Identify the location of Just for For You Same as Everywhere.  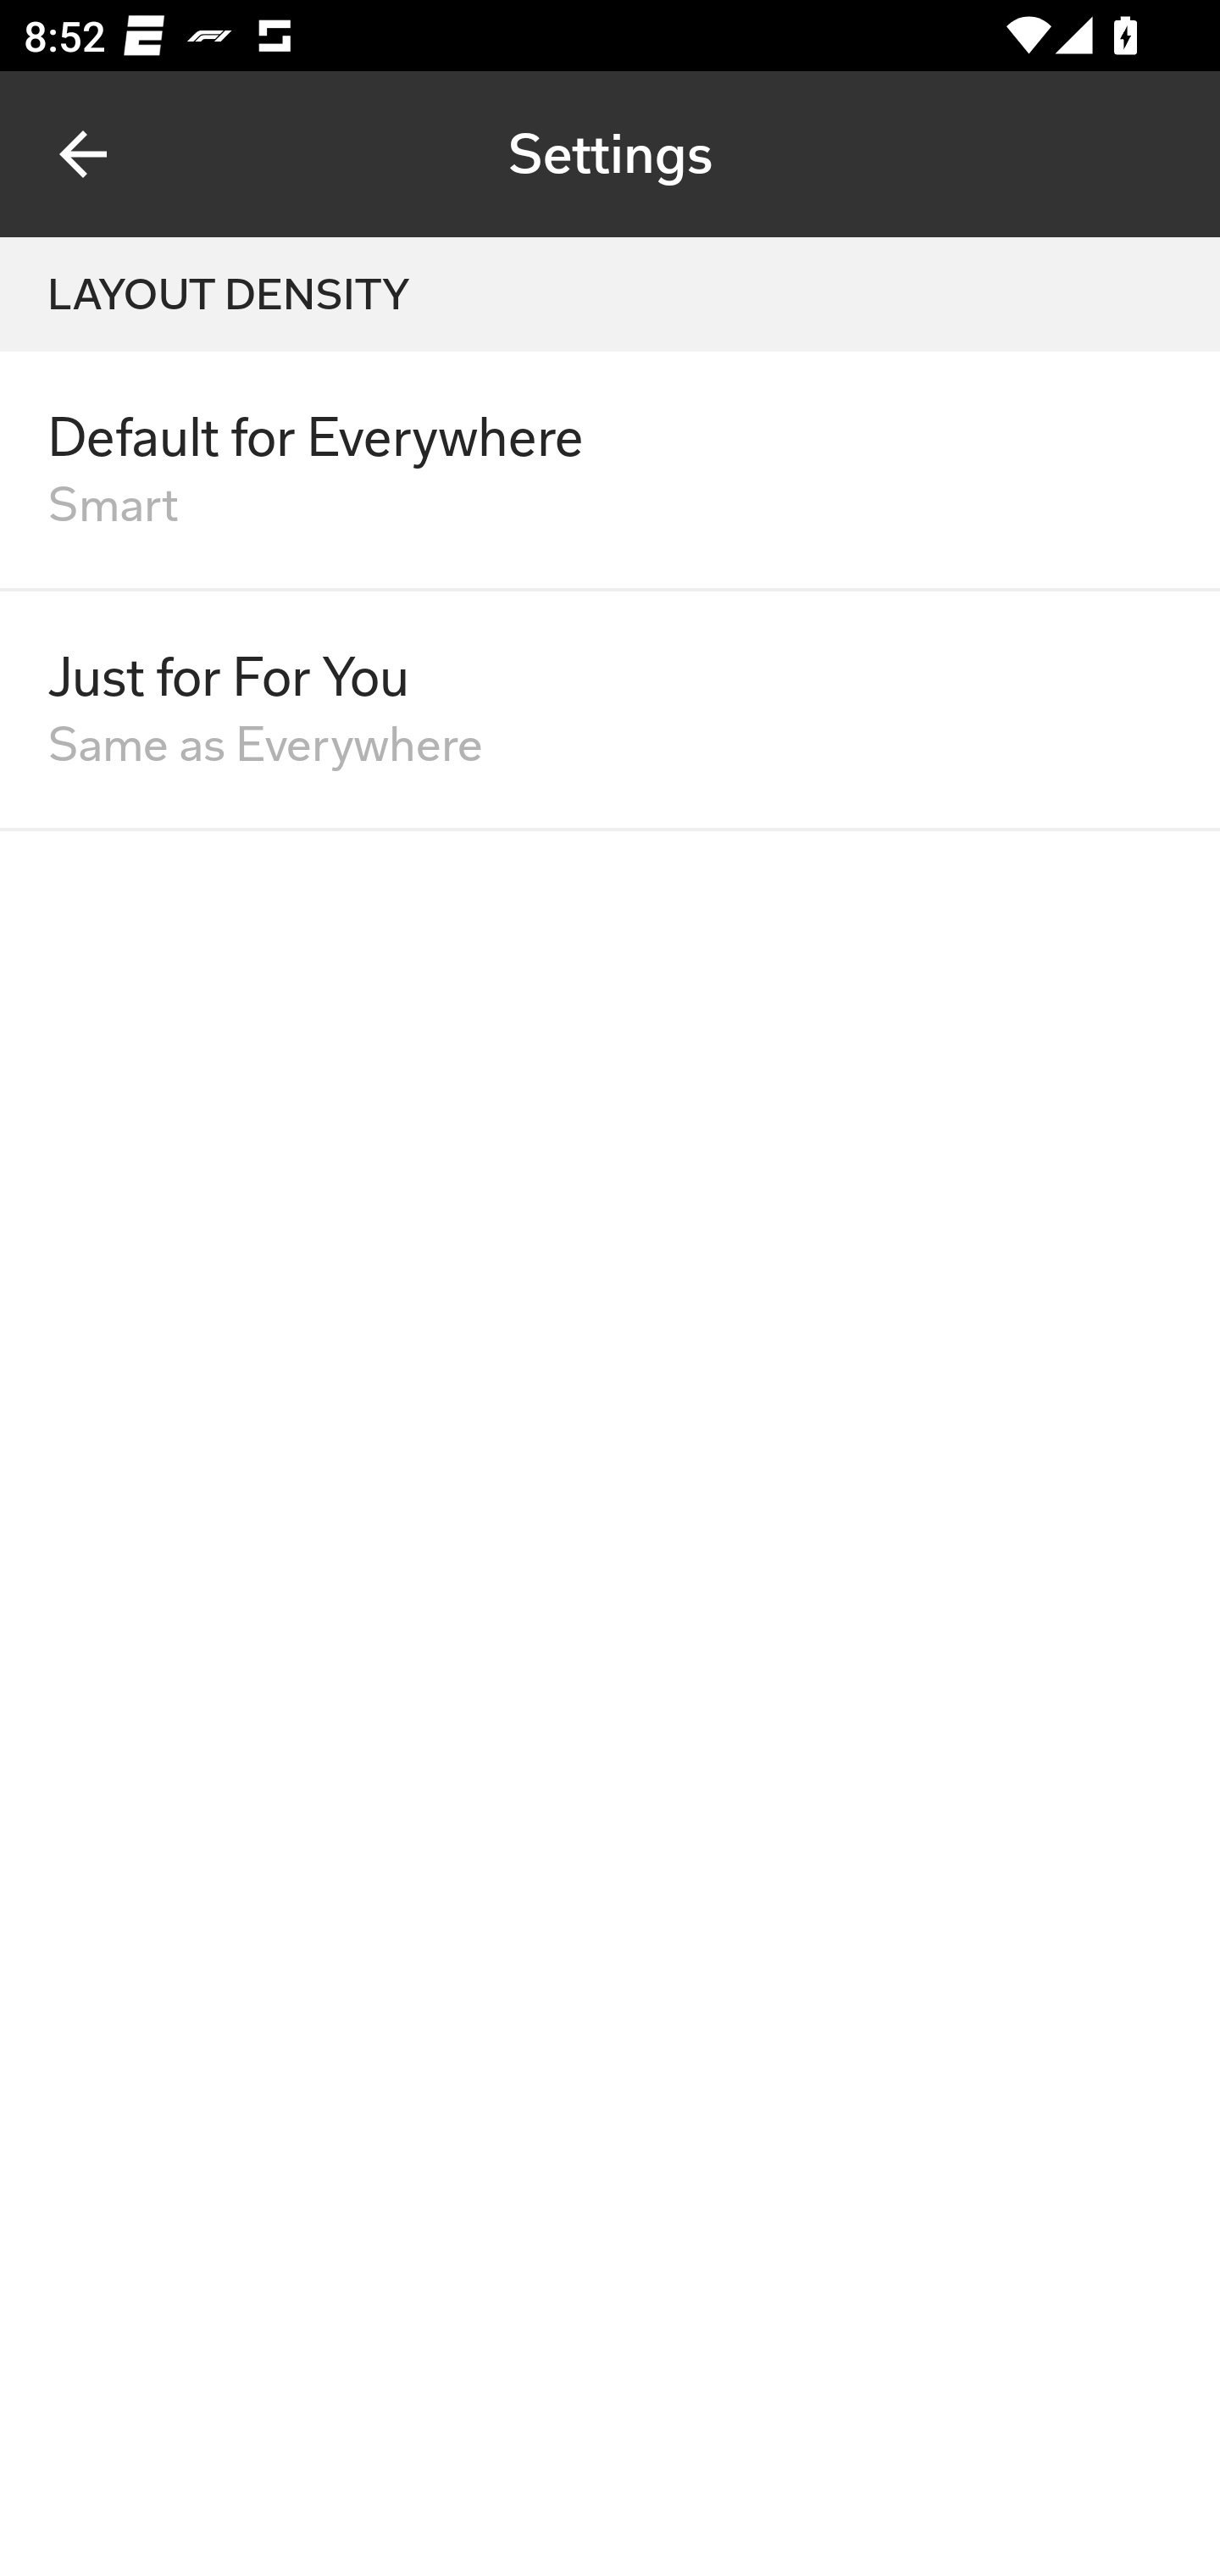
(610, 710).